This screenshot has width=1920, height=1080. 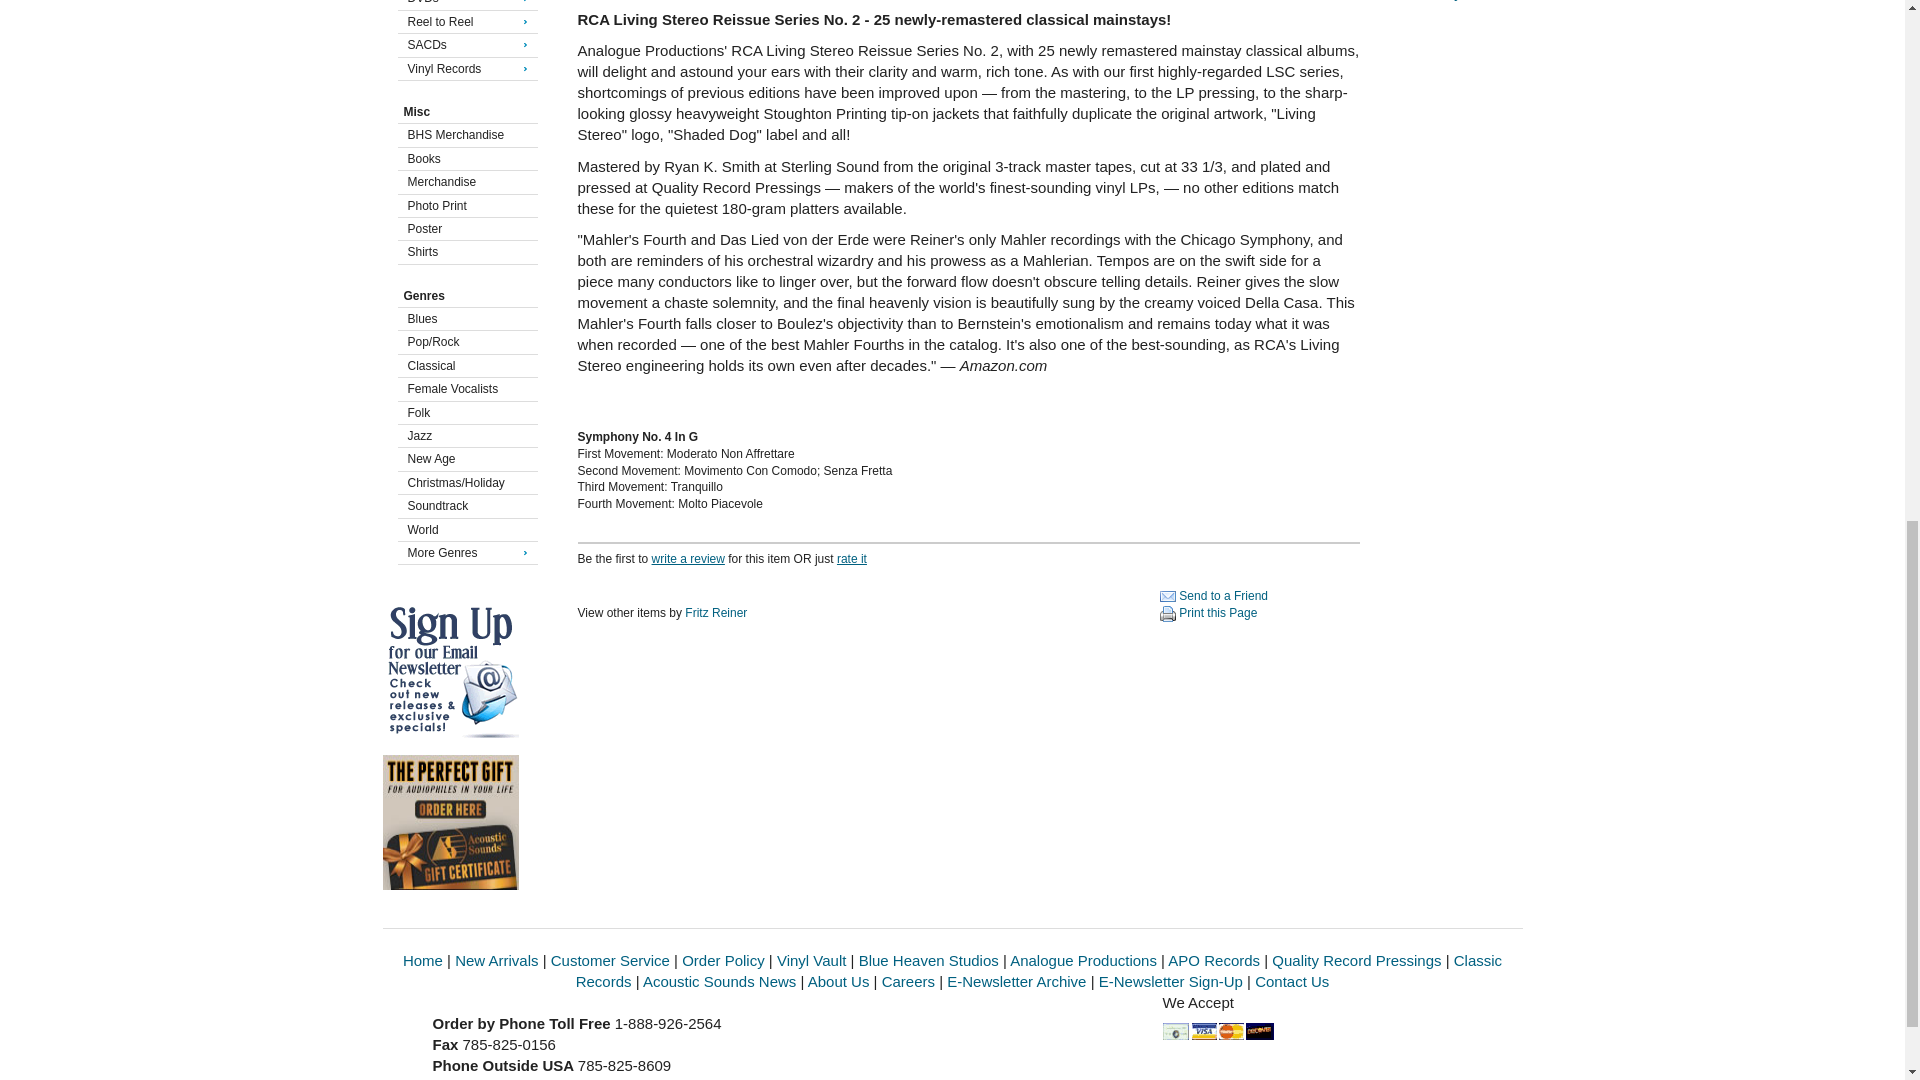 What do you see at coordinates (464, 435) in the screenshot?
I see `Jazz` at bounding box center [464, 435].